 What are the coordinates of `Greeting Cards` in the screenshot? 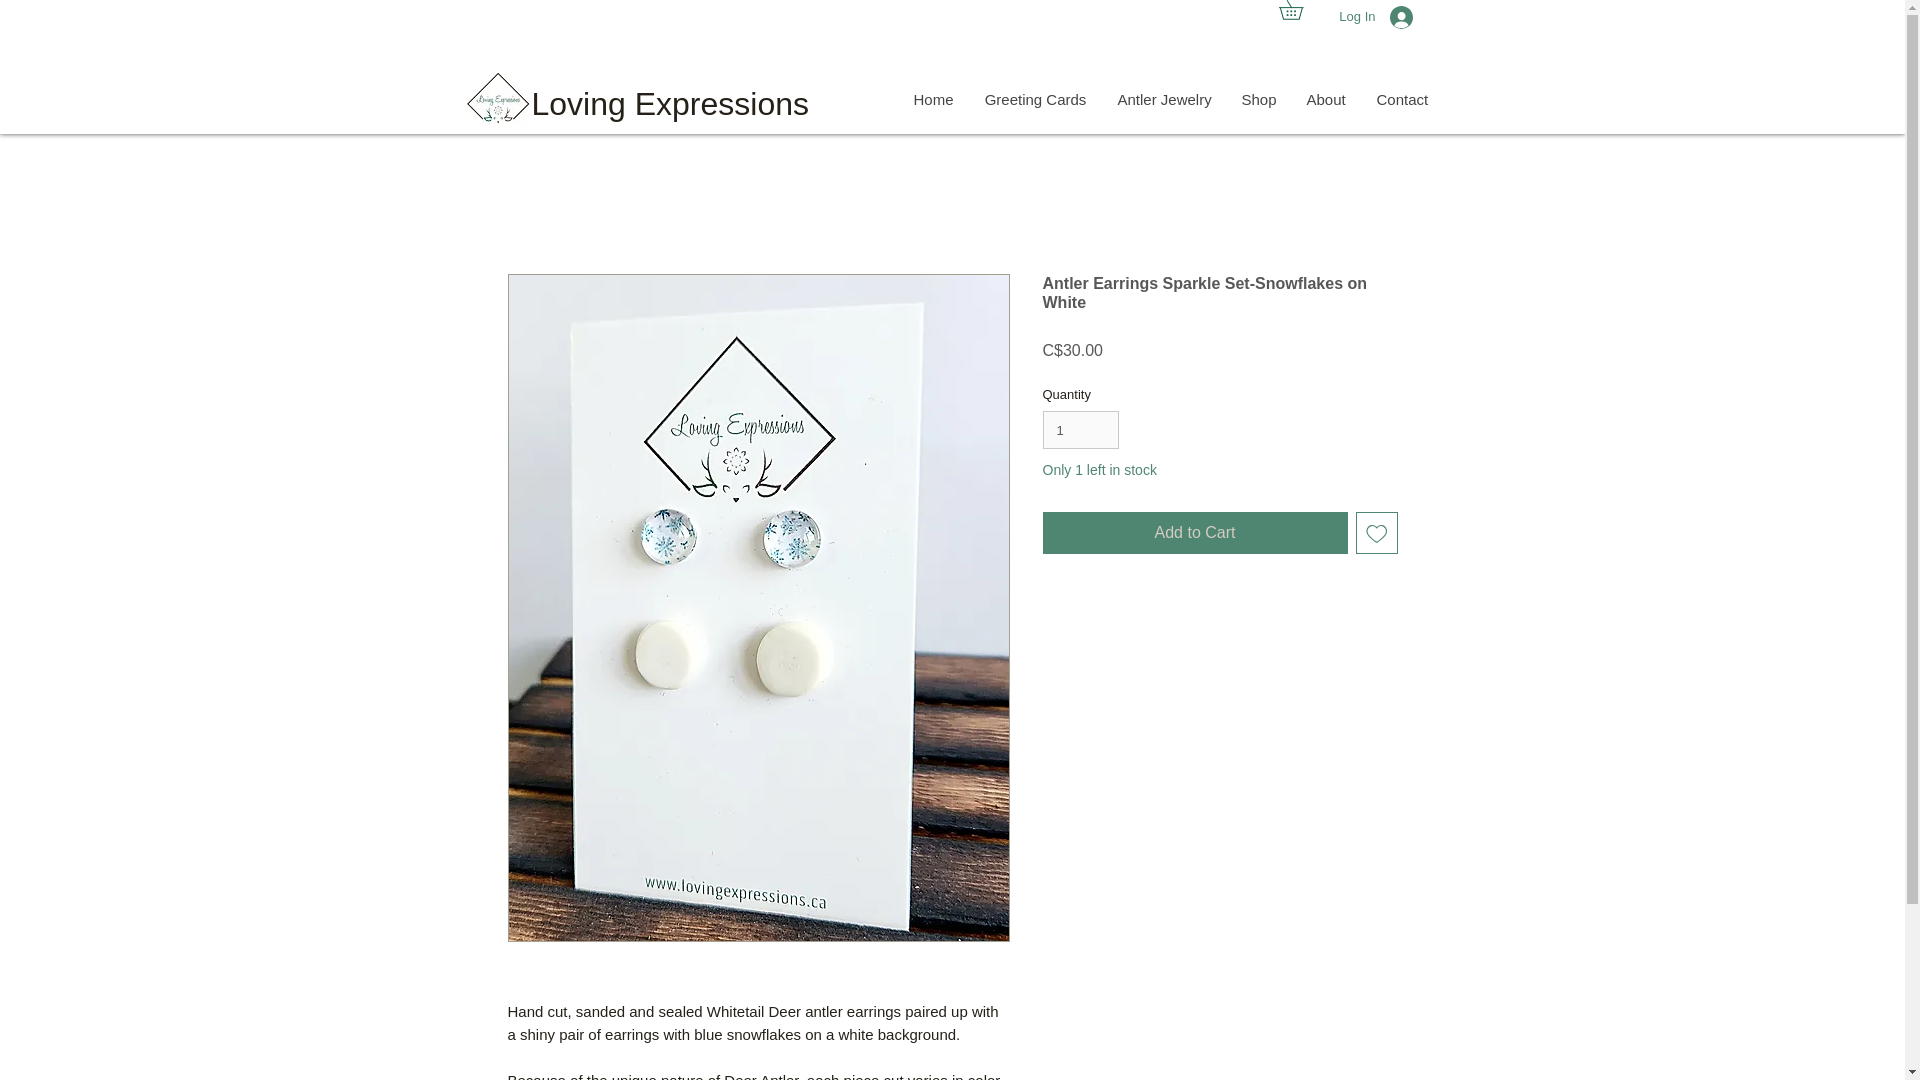 It's located at (1034, 100).